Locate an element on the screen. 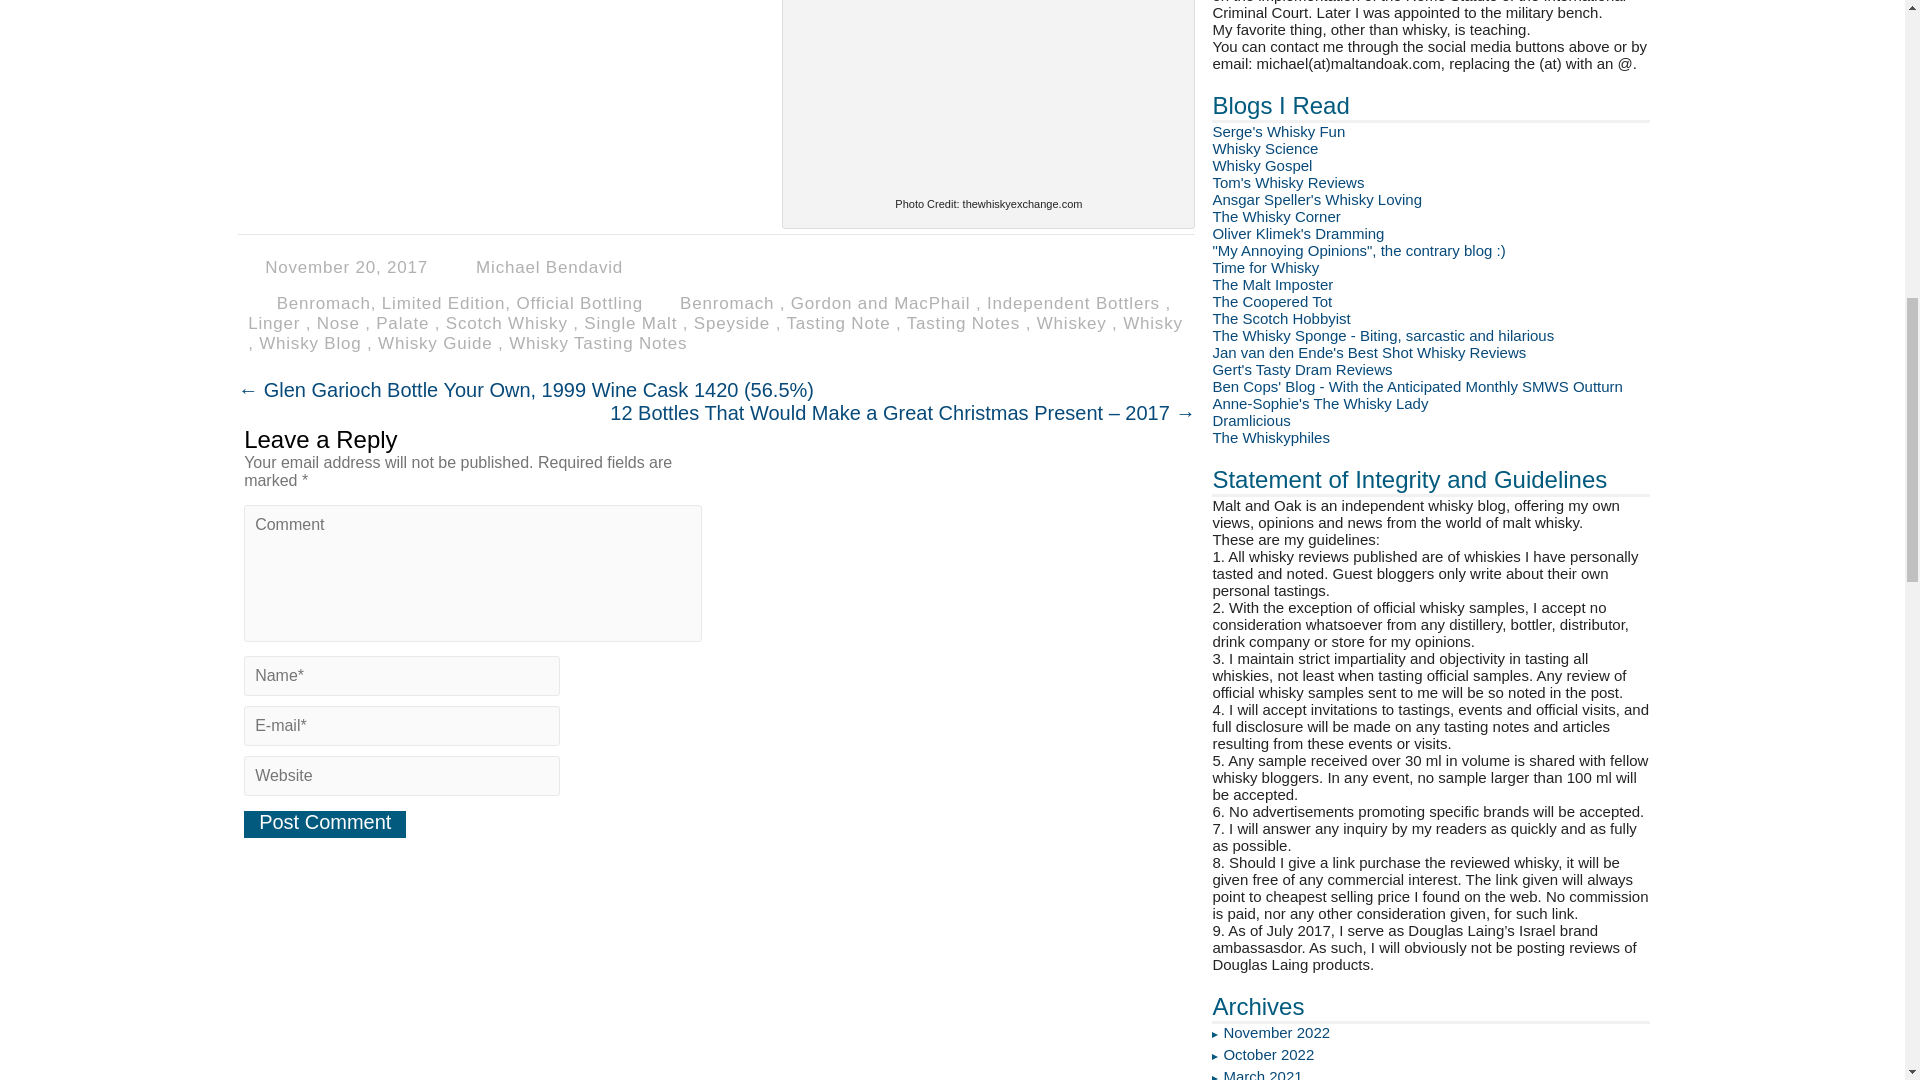 This screenshot has width=1920, height=1080. View all posts by Michael Bendavid is located at coordinates (549, 267).